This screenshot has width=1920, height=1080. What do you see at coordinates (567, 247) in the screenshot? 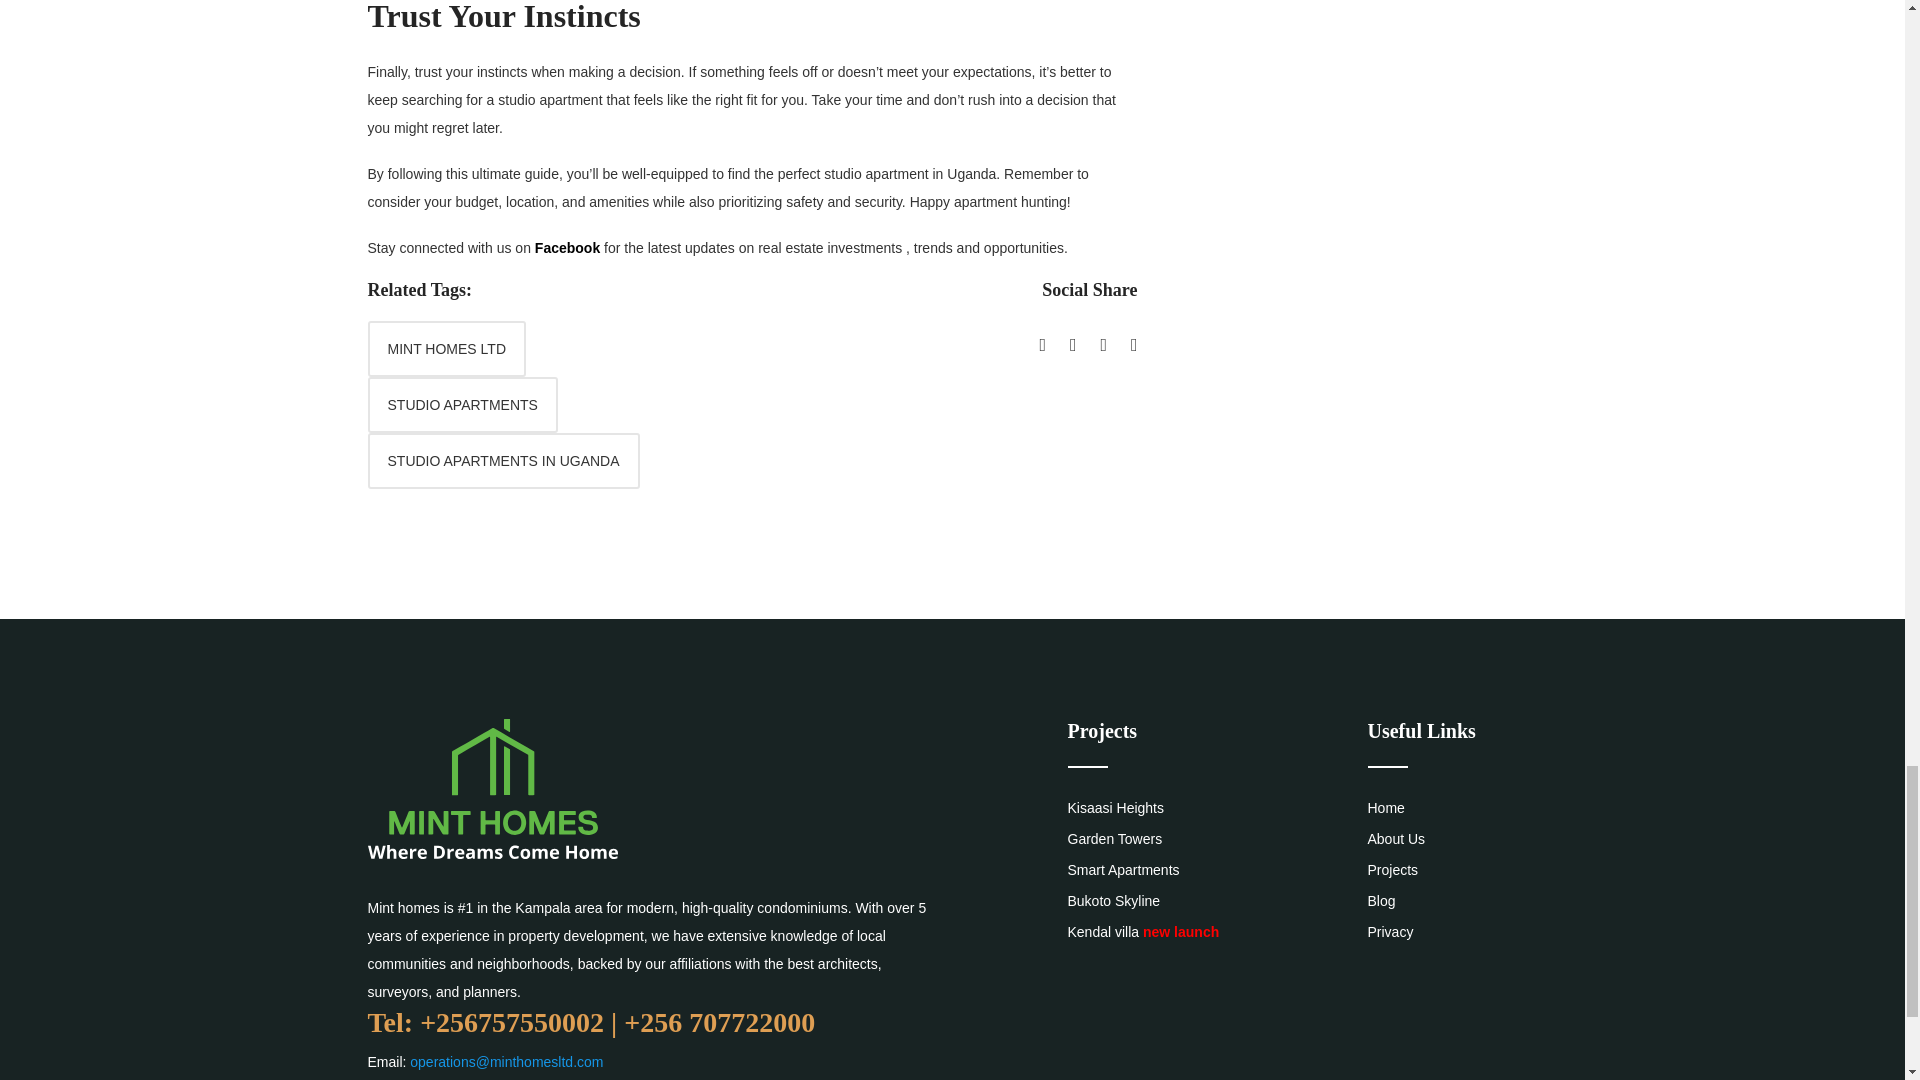
I see `Facebook` at bounding box center [567, 247].